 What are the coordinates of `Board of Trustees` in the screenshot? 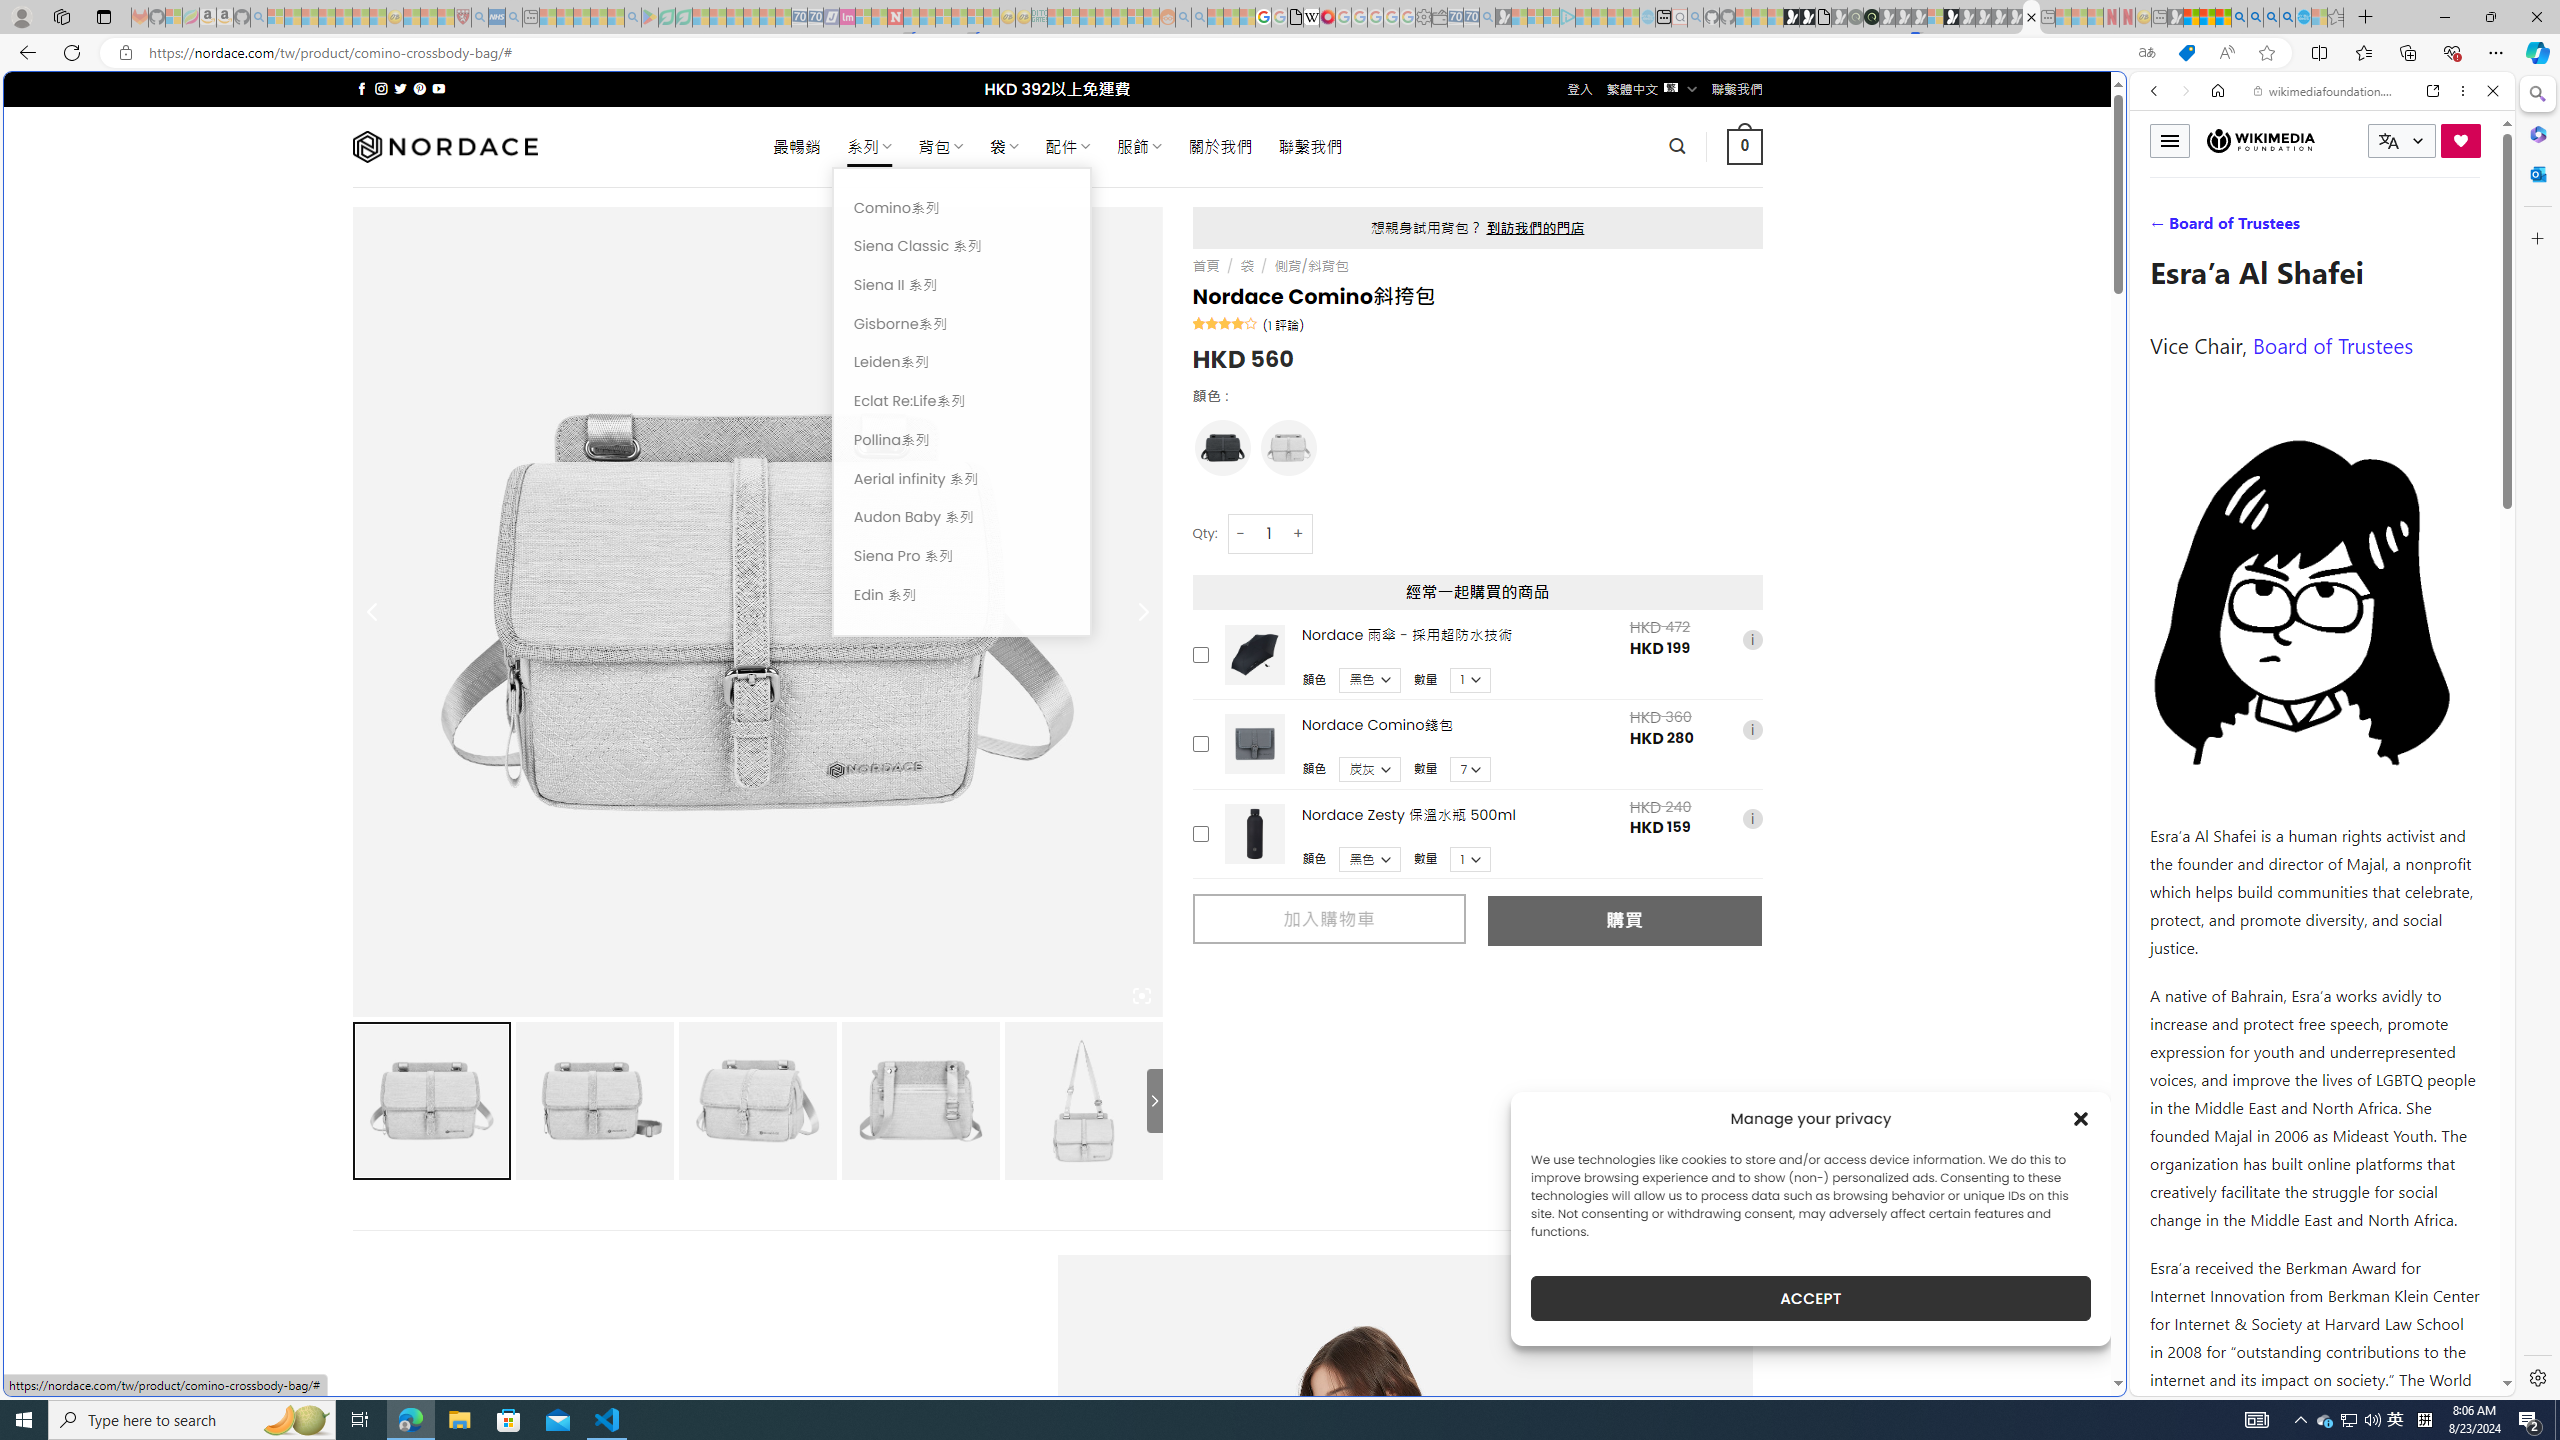 It's located at (2332, 344).